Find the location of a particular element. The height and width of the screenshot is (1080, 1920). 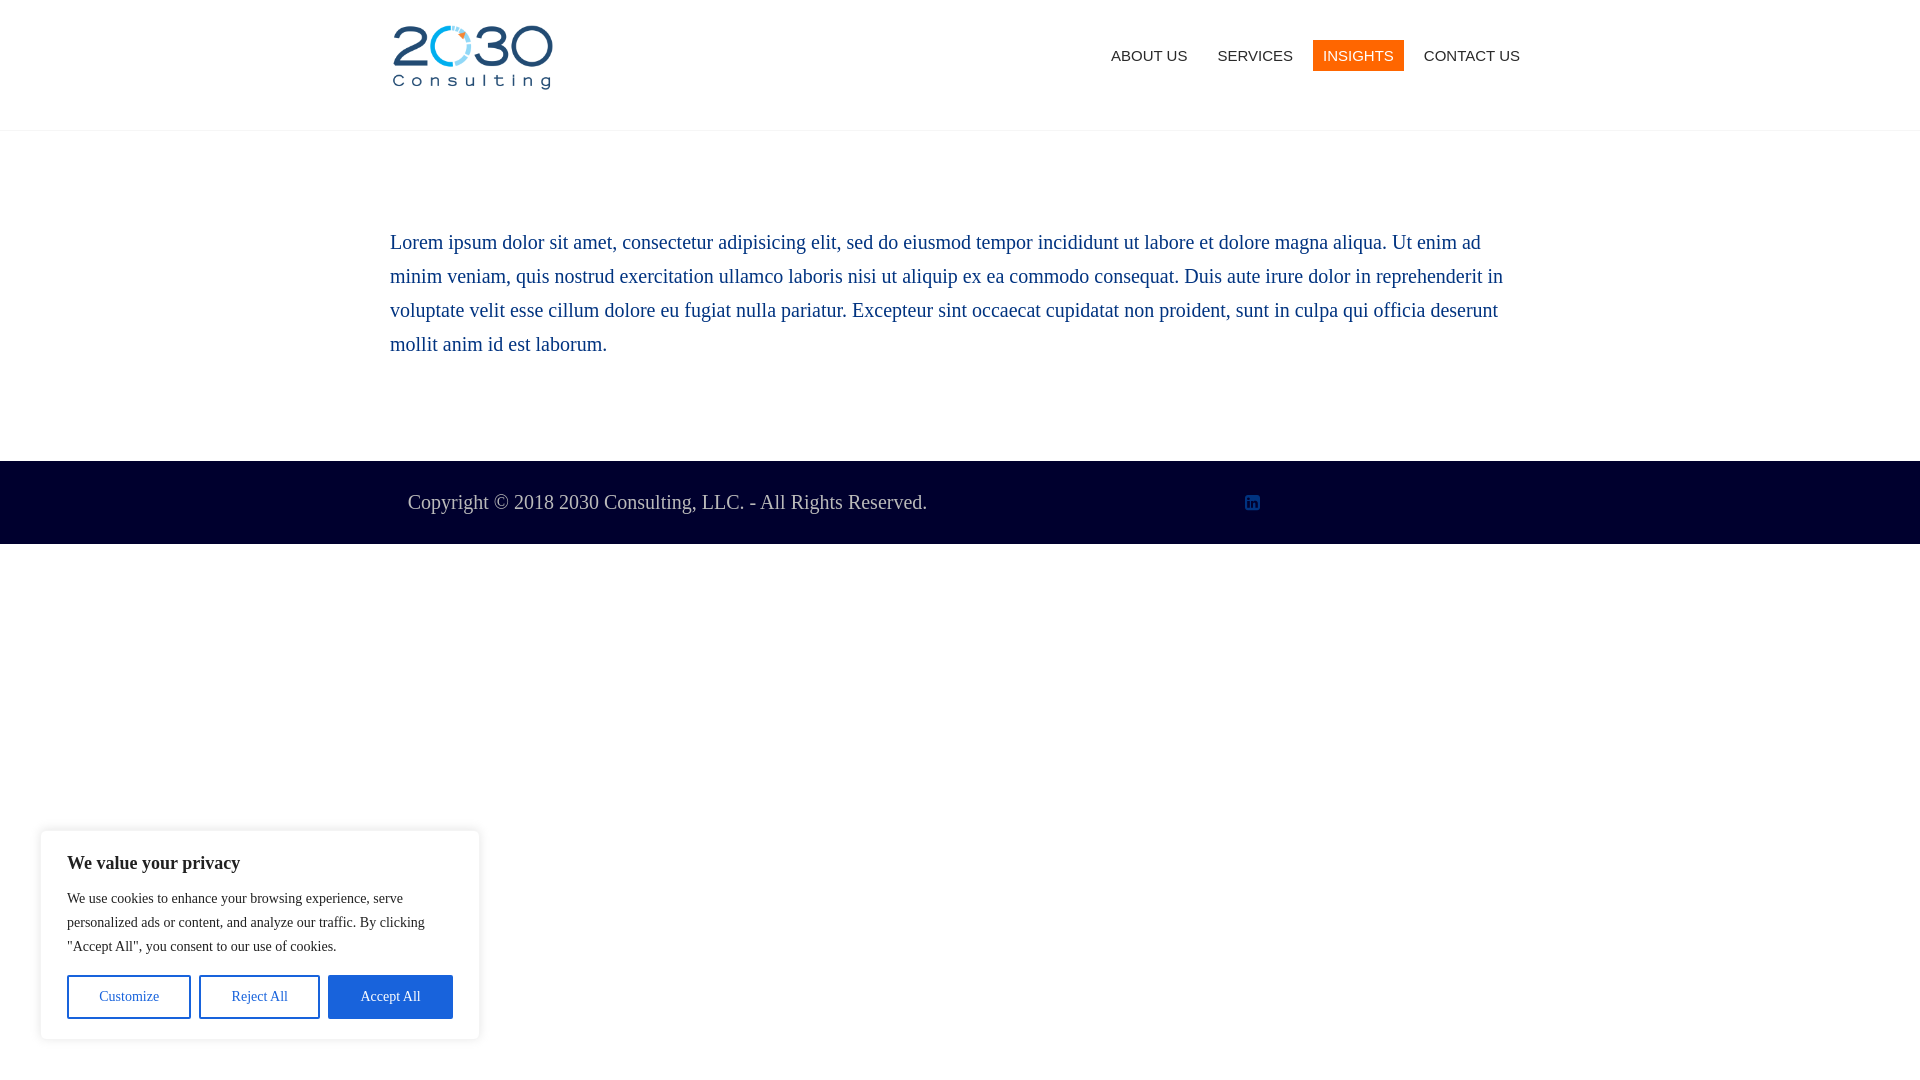

Reject All is located at coordinates (260, 997).